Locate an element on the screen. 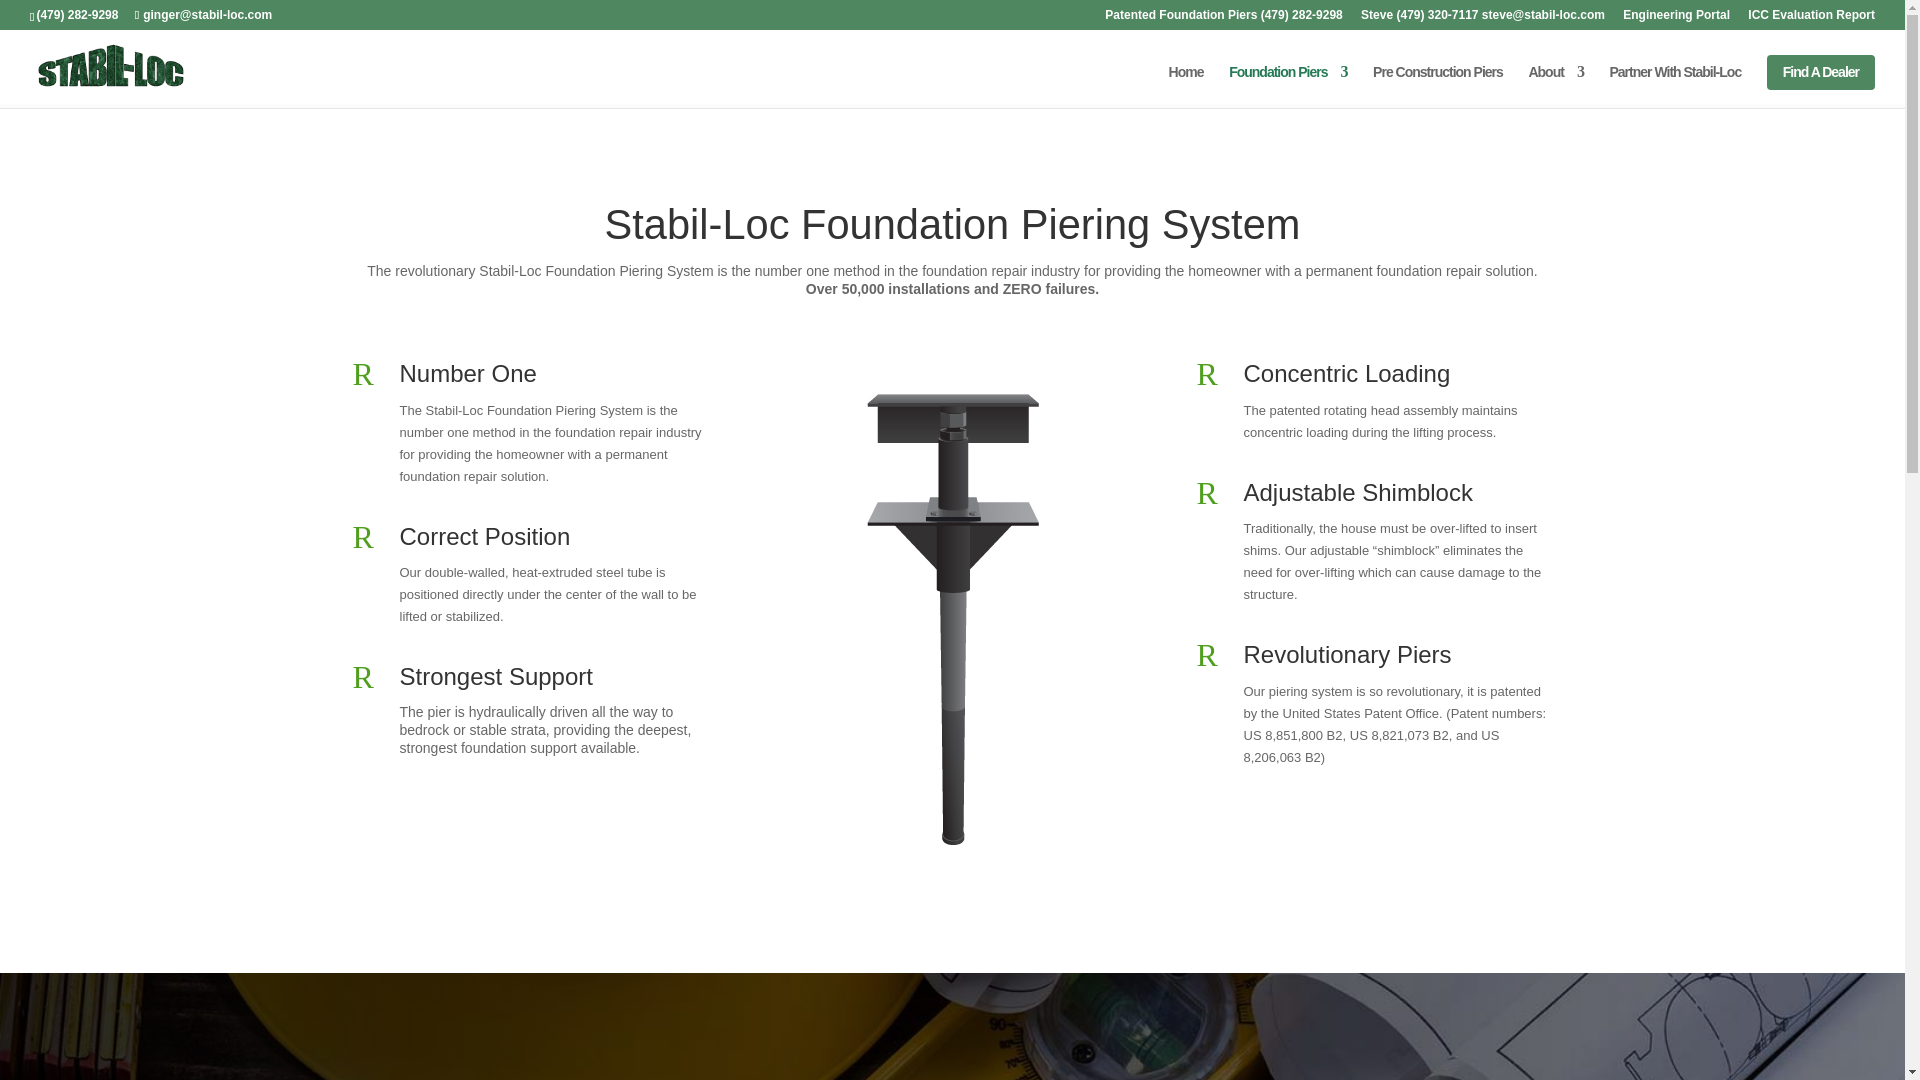 This screenshot has width=1920, height=1080. Engineering Portal is located at coordinates (1676, 19).